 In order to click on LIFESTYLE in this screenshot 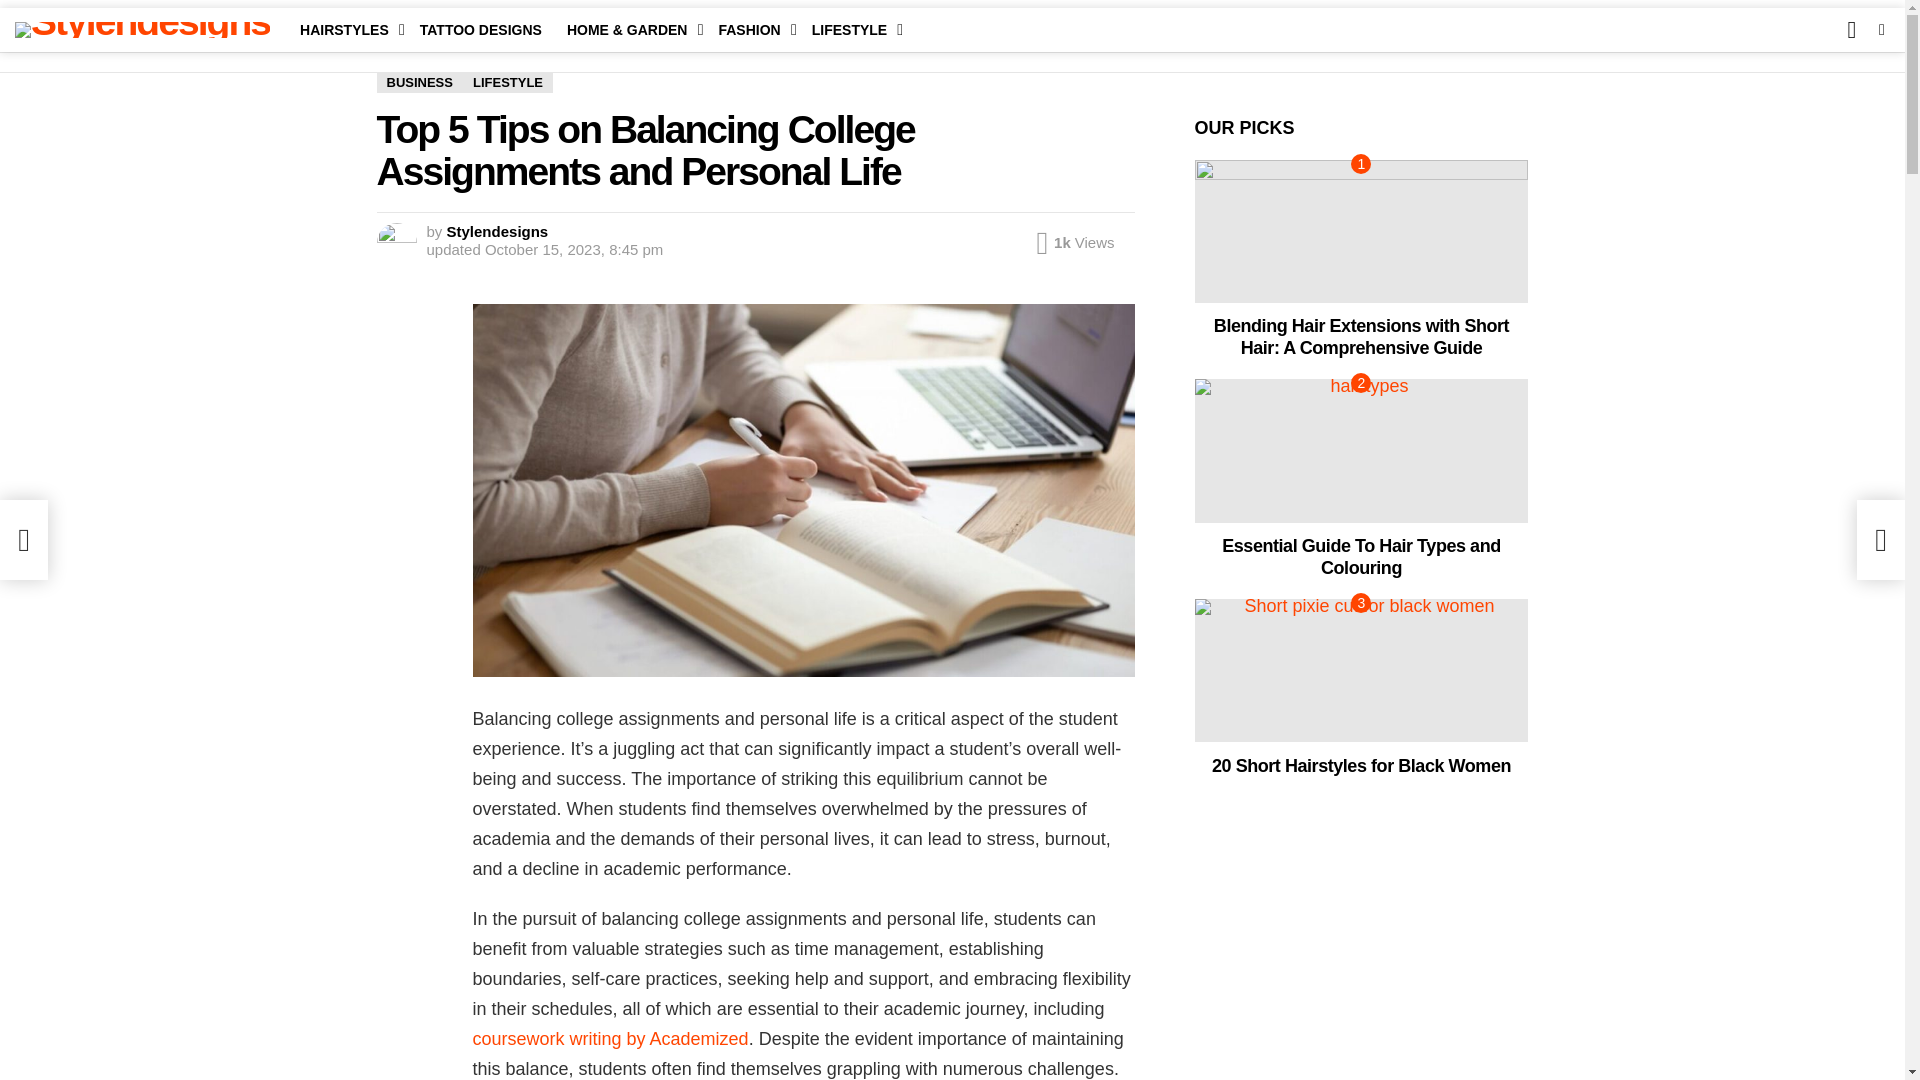, I will do `click(852, 30)`.